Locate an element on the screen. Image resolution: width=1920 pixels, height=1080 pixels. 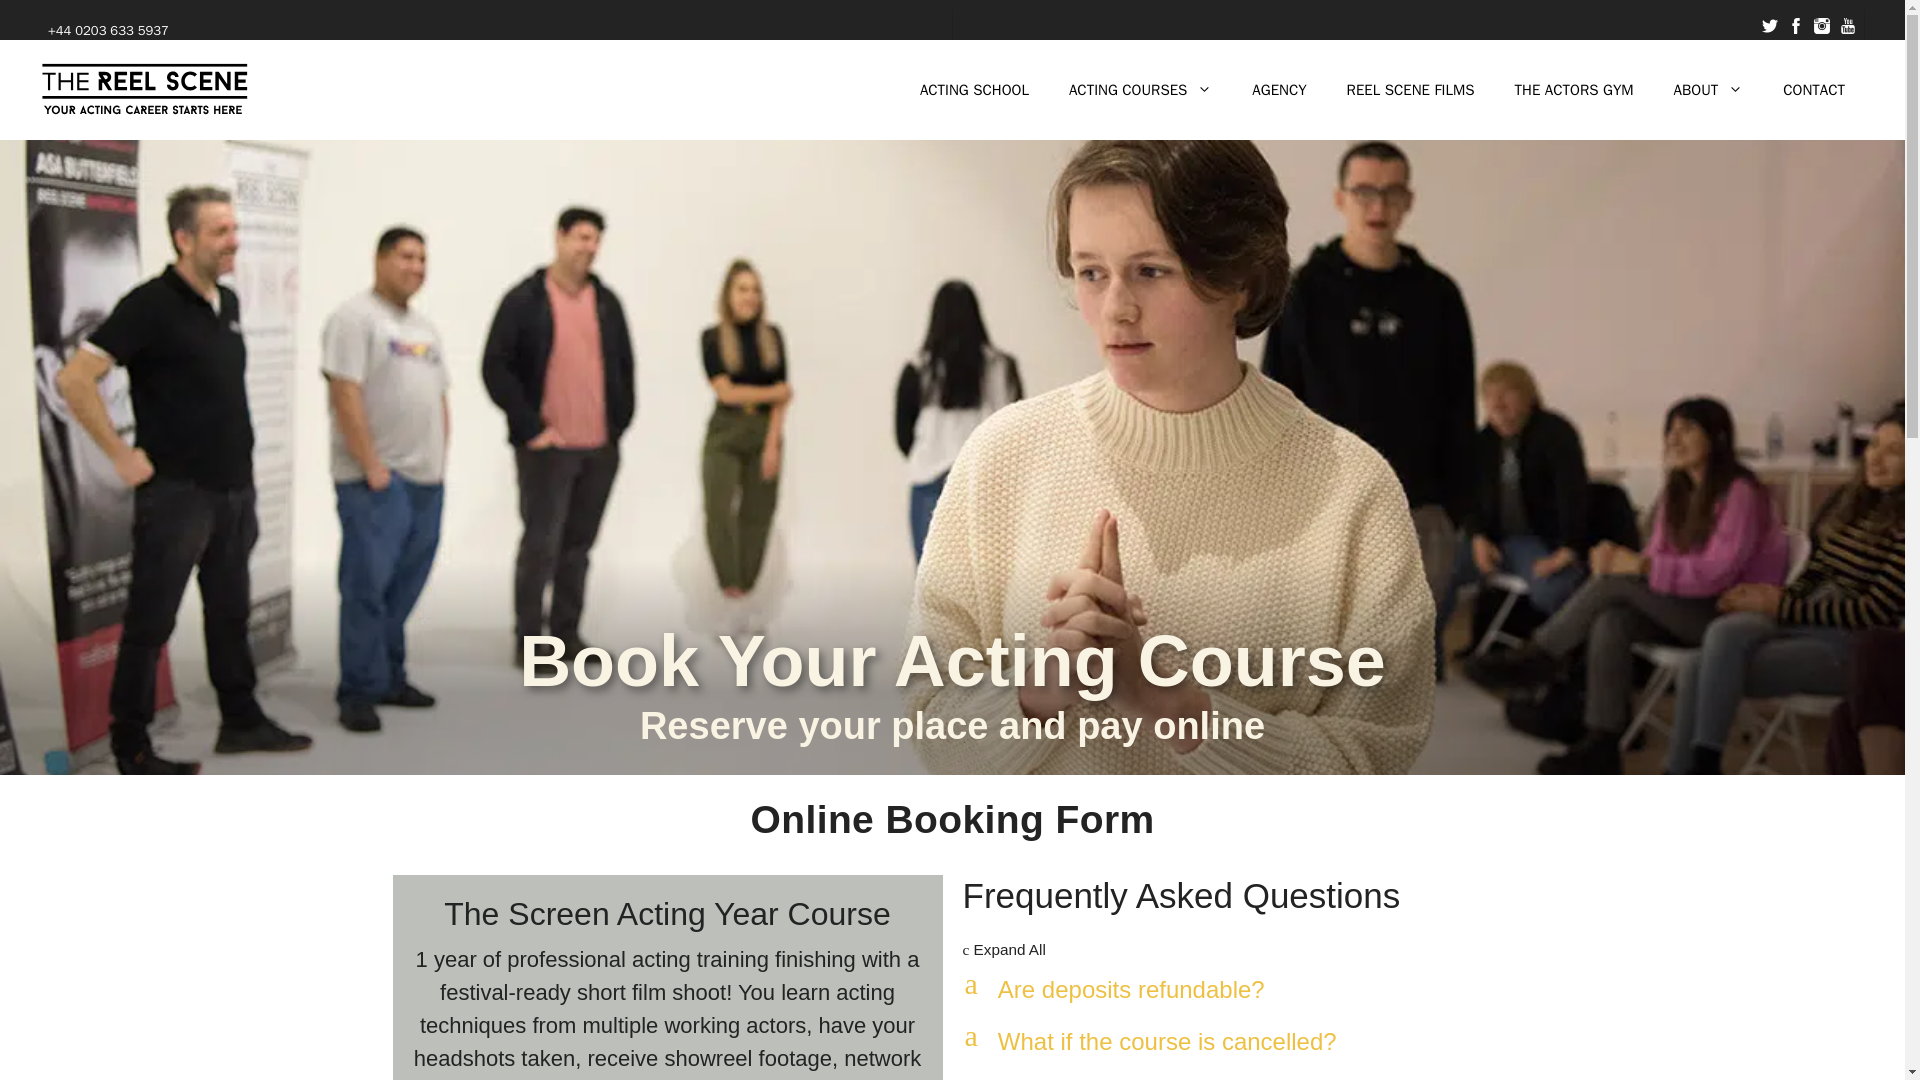
REEL SCENE FILMS is located at coordinates (1410, 90).